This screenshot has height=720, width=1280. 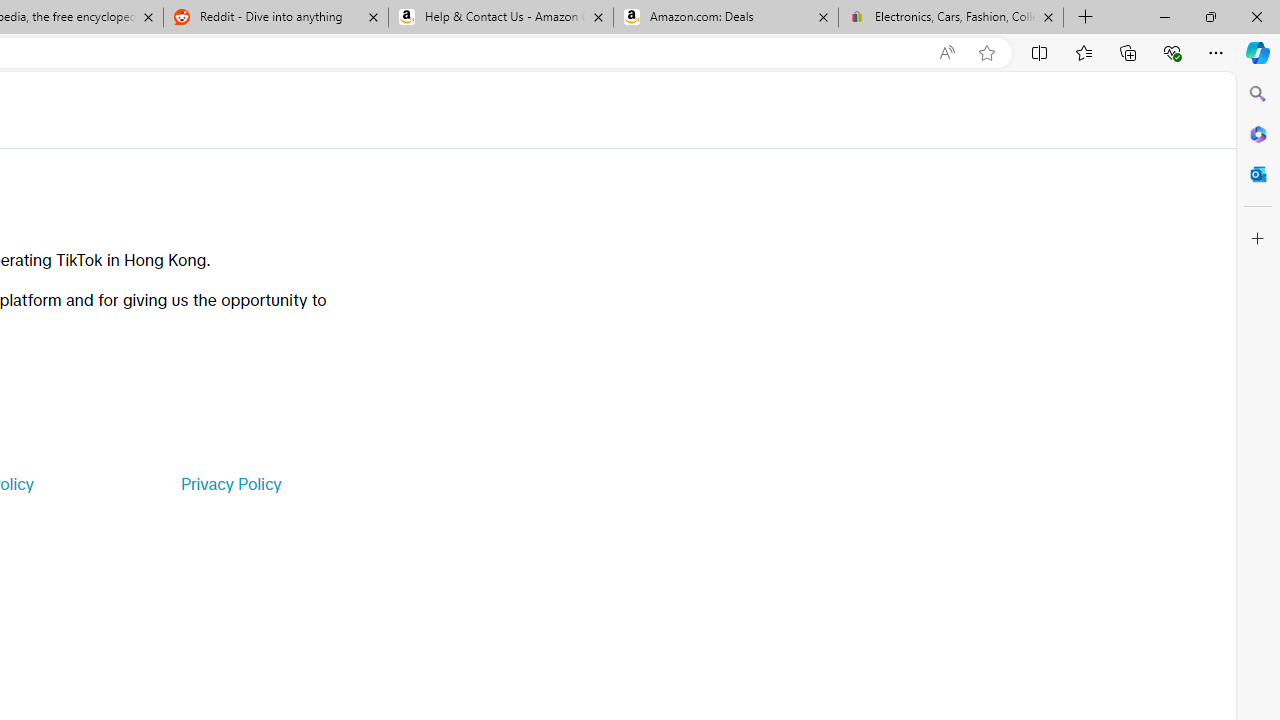 I want to click on Settings and more (Alt+F), so click(x=1216, y=52).